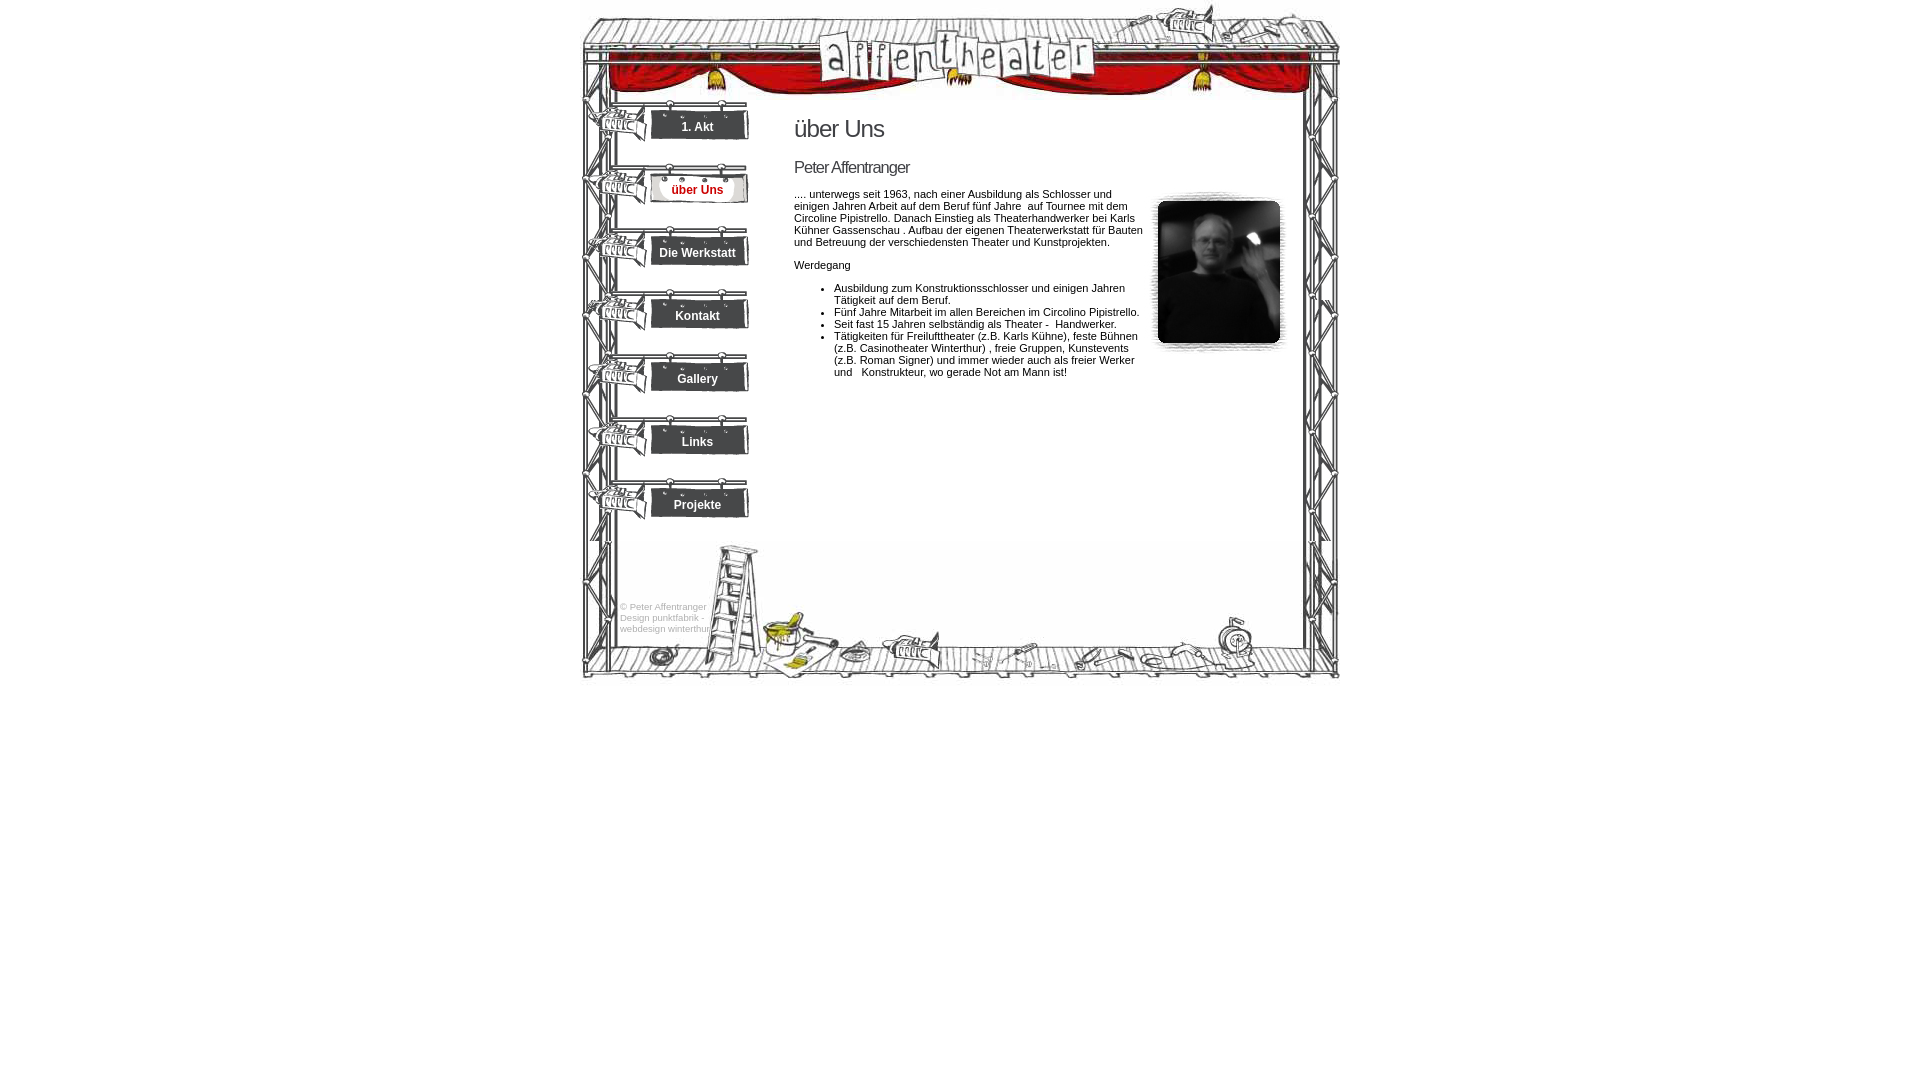 The image size is (1920, 1080). I want to click on punktfabrik - webdesign winterthur, so click(665, 623).